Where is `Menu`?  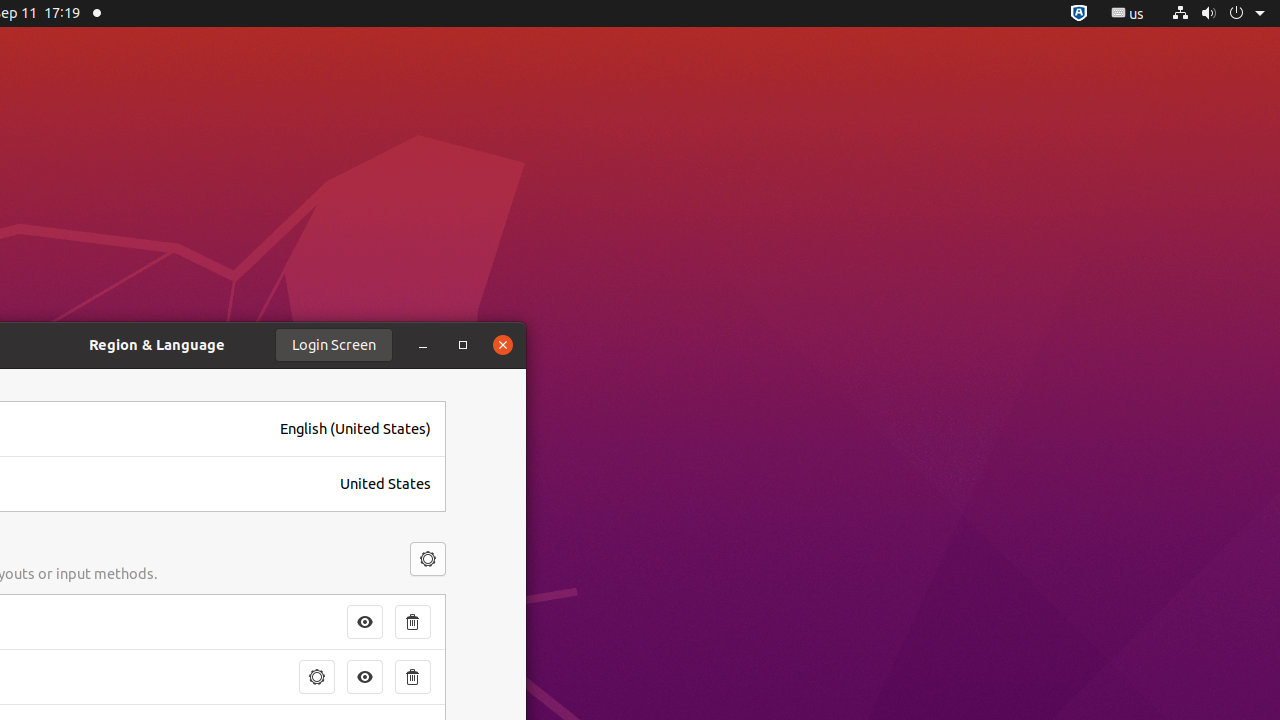 Menu is located at coordinates (428, 559).